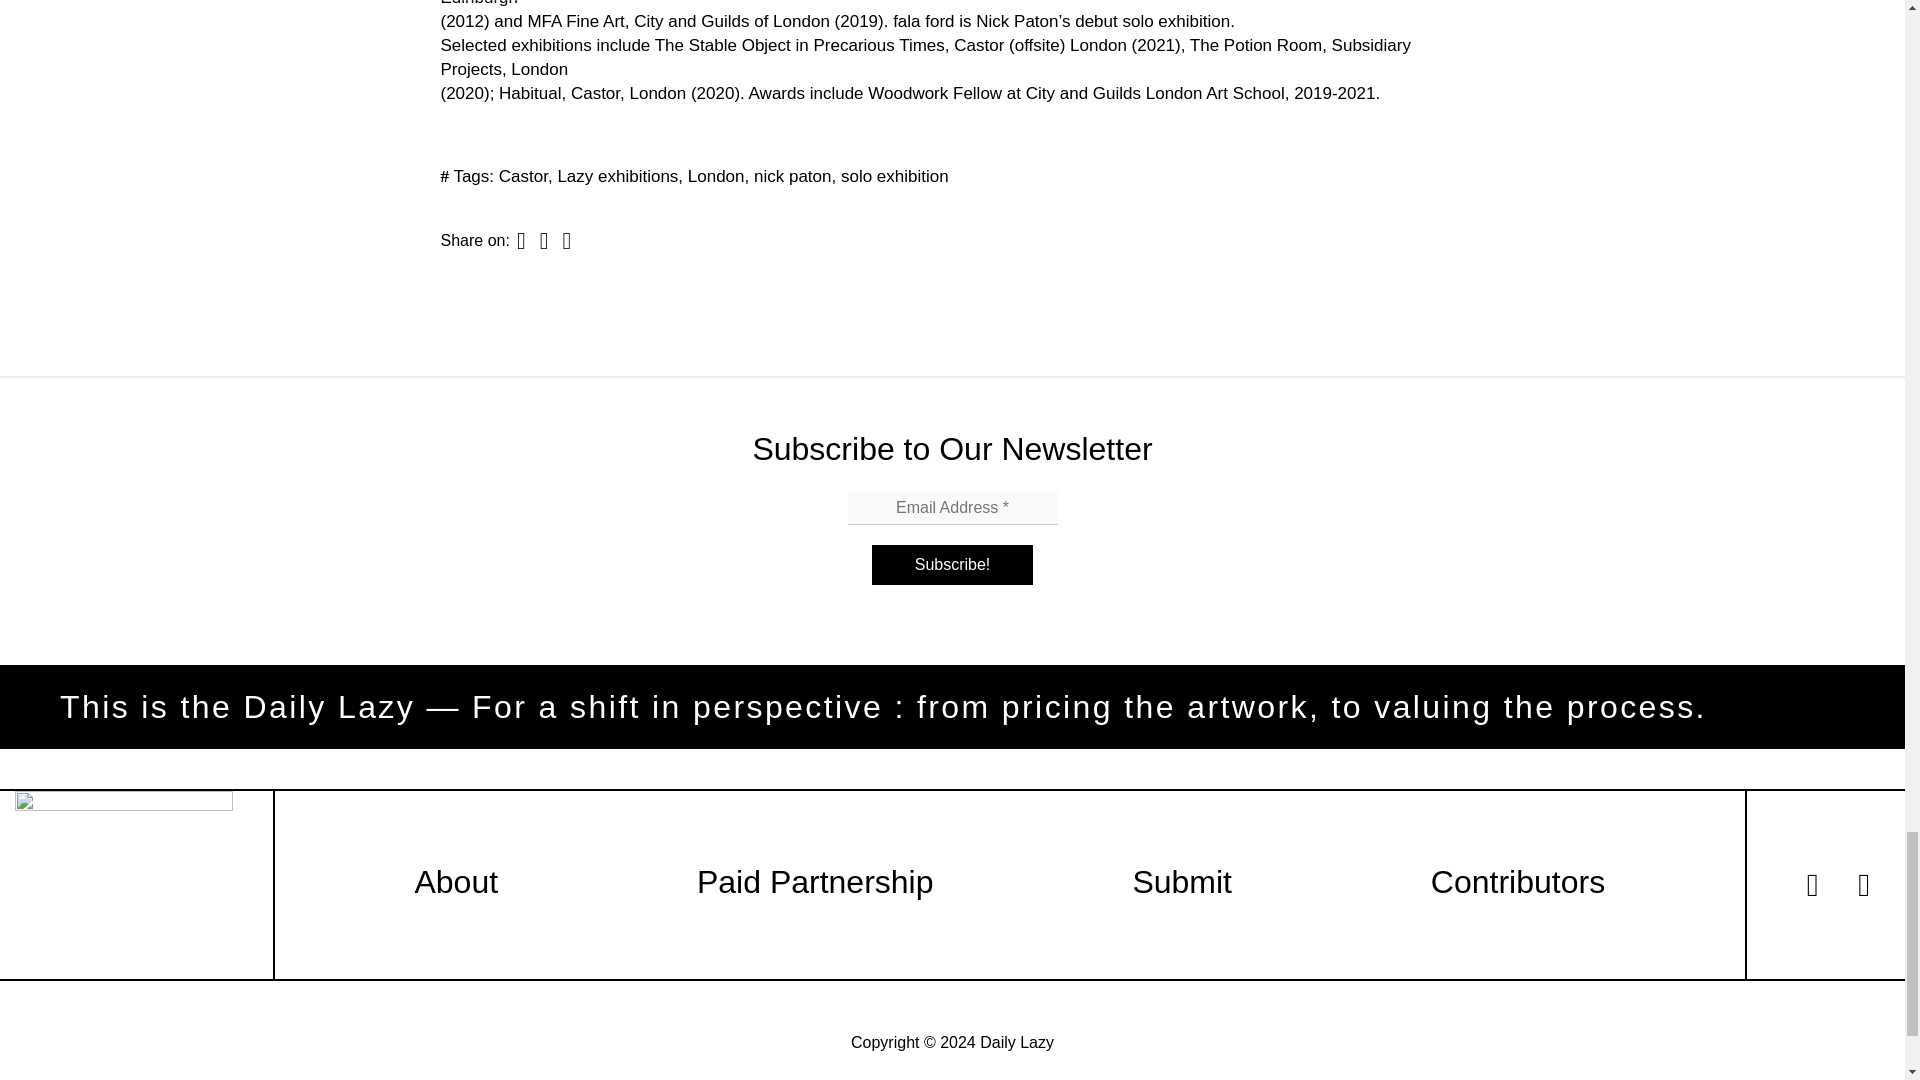 This screenshot has height=1080, width=1920. What do you see at coordinates (952, 565) in the screenshot?
I see `Subscribe!` at bounding box center [952, 565].